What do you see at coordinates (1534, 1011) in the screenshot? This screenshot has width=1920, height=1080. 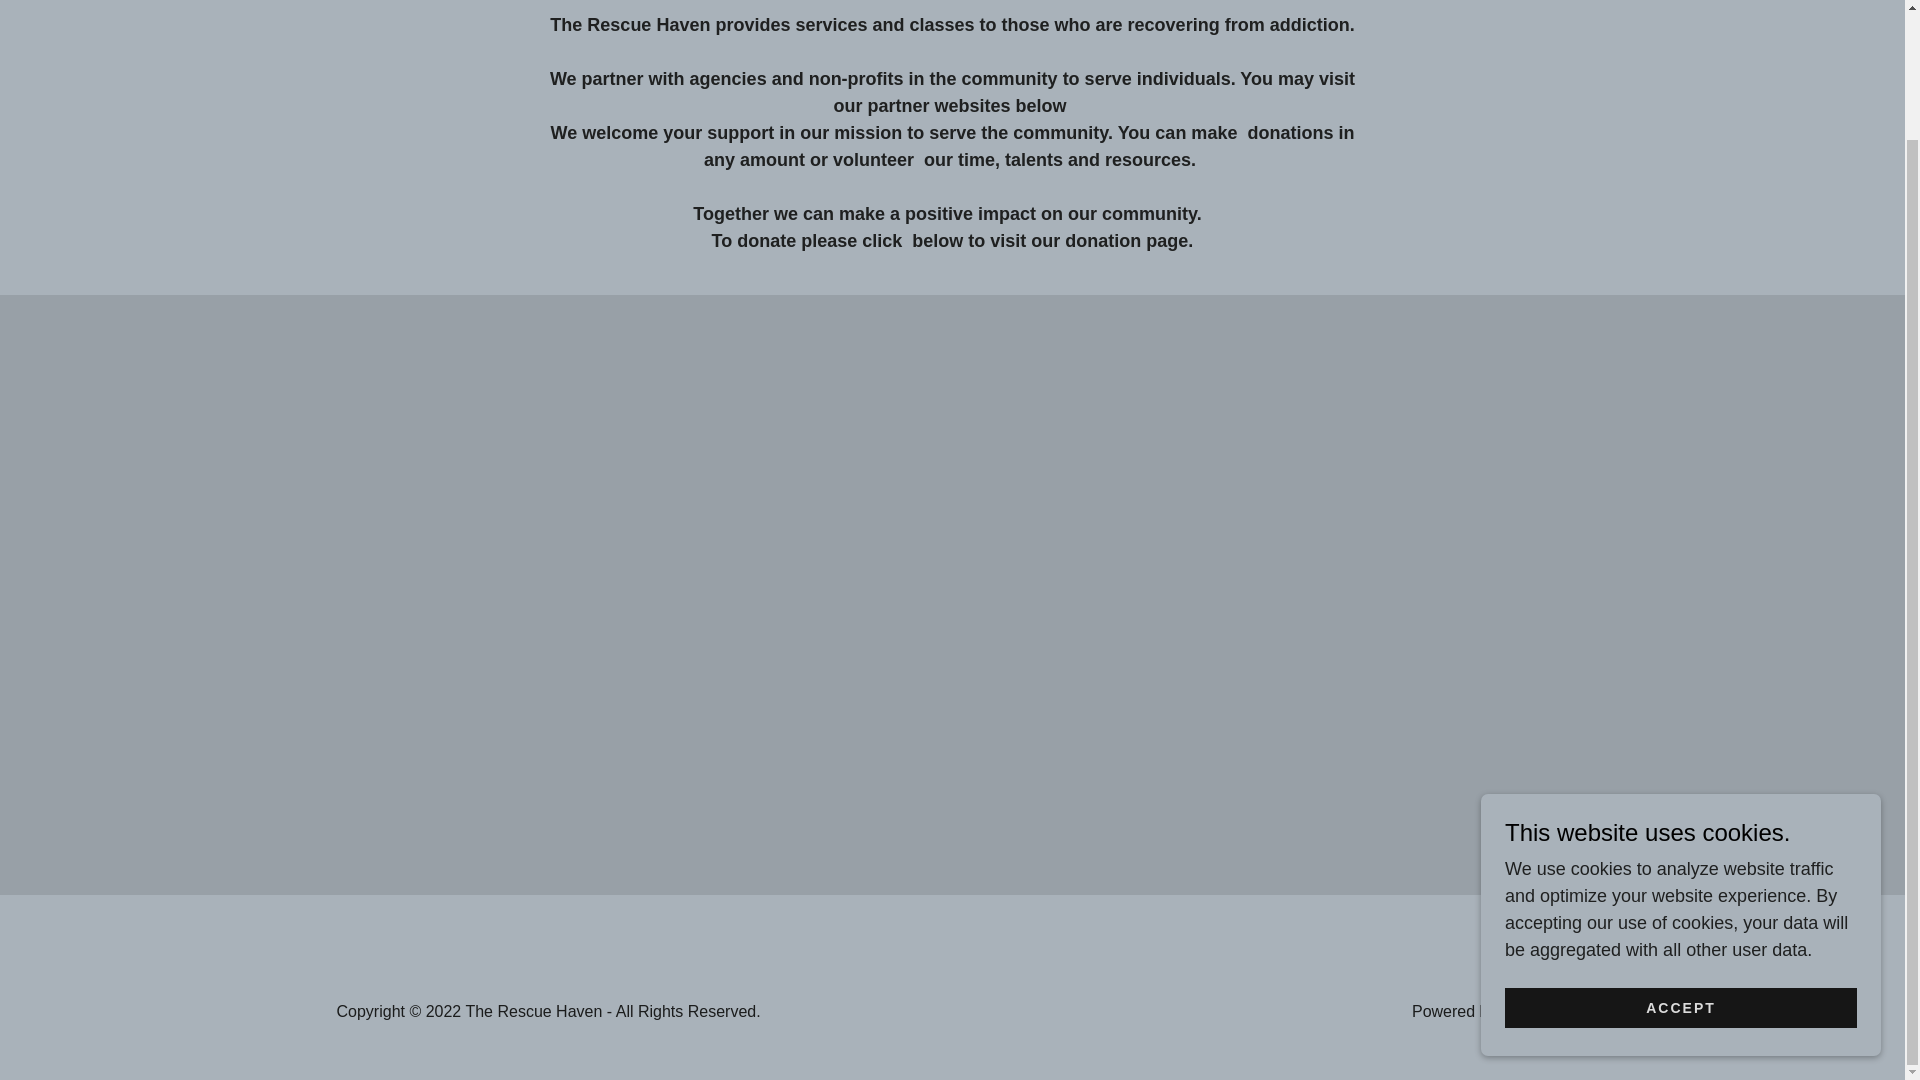 I see `GoDaddy` at bounding box center [1534, 1011].